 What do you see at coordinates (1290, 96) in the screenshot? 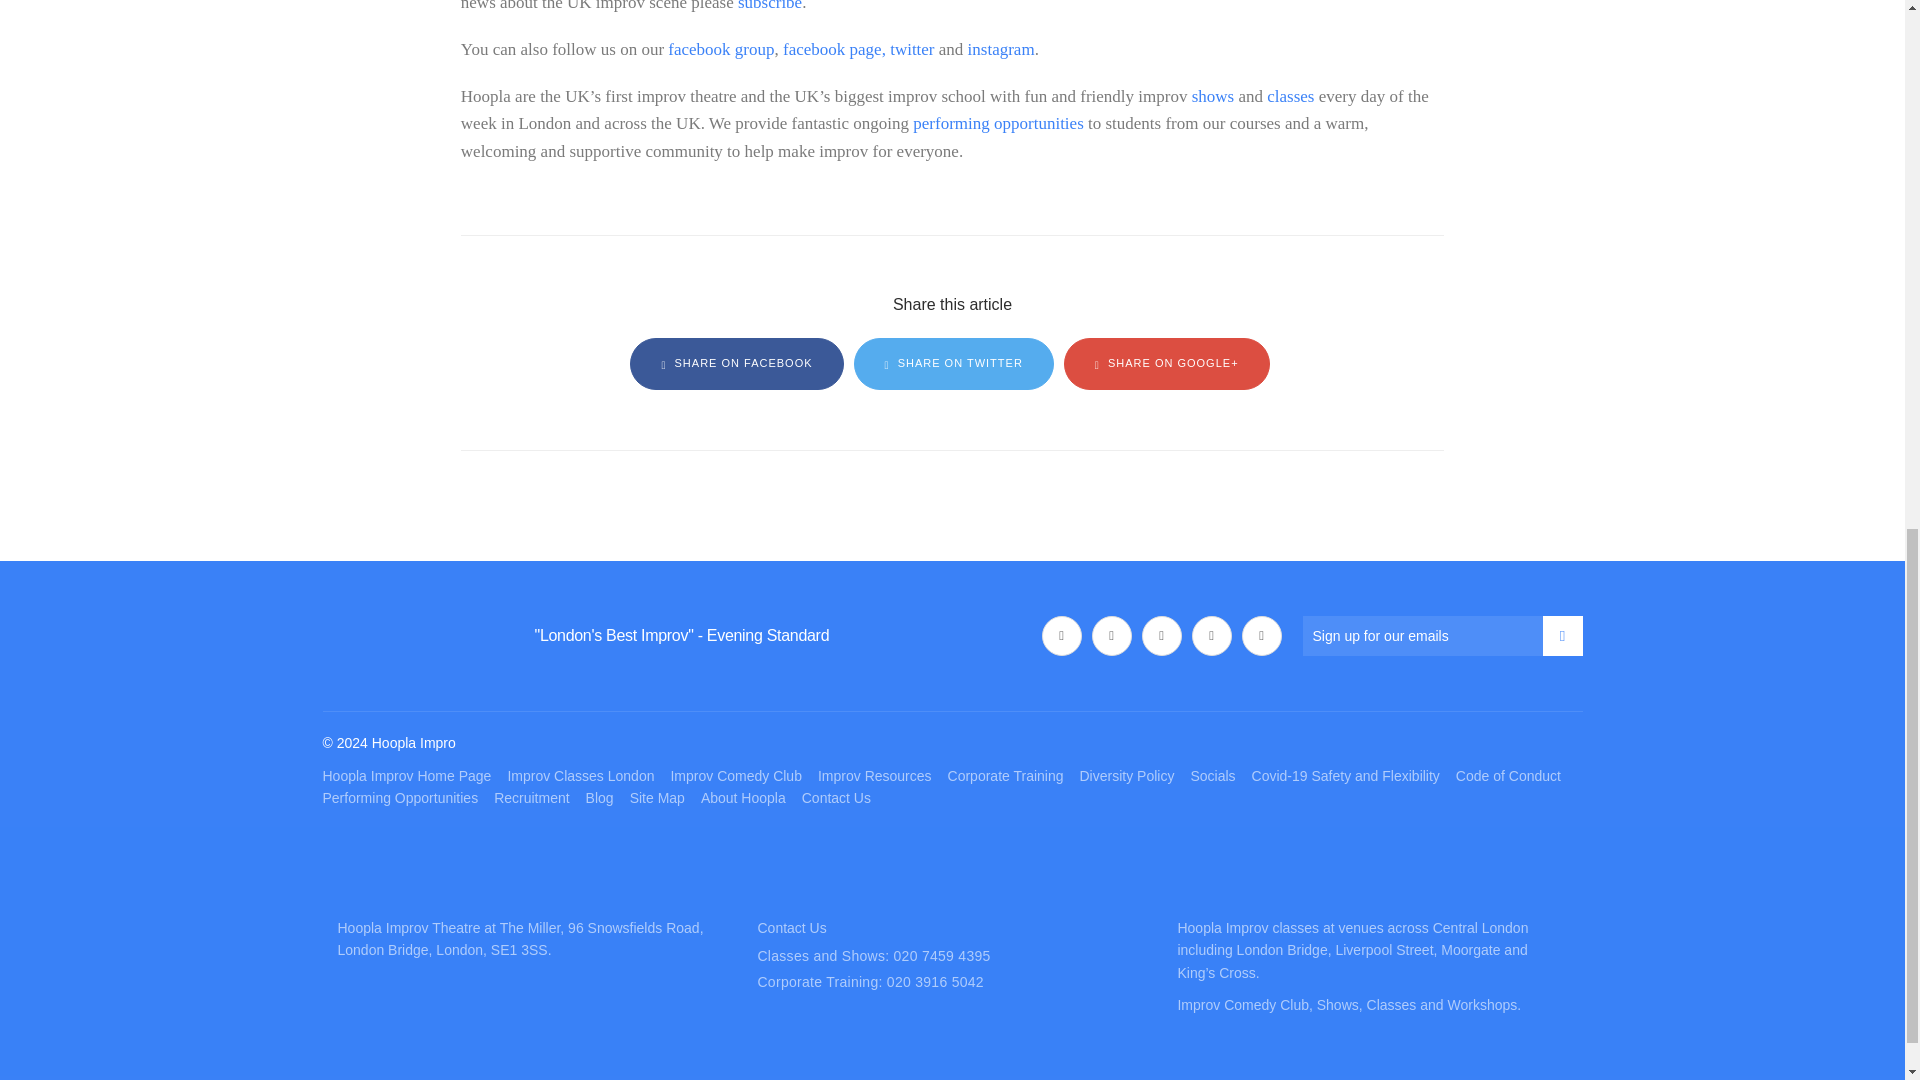
I see `classes` at bounding box center [1290, 96].